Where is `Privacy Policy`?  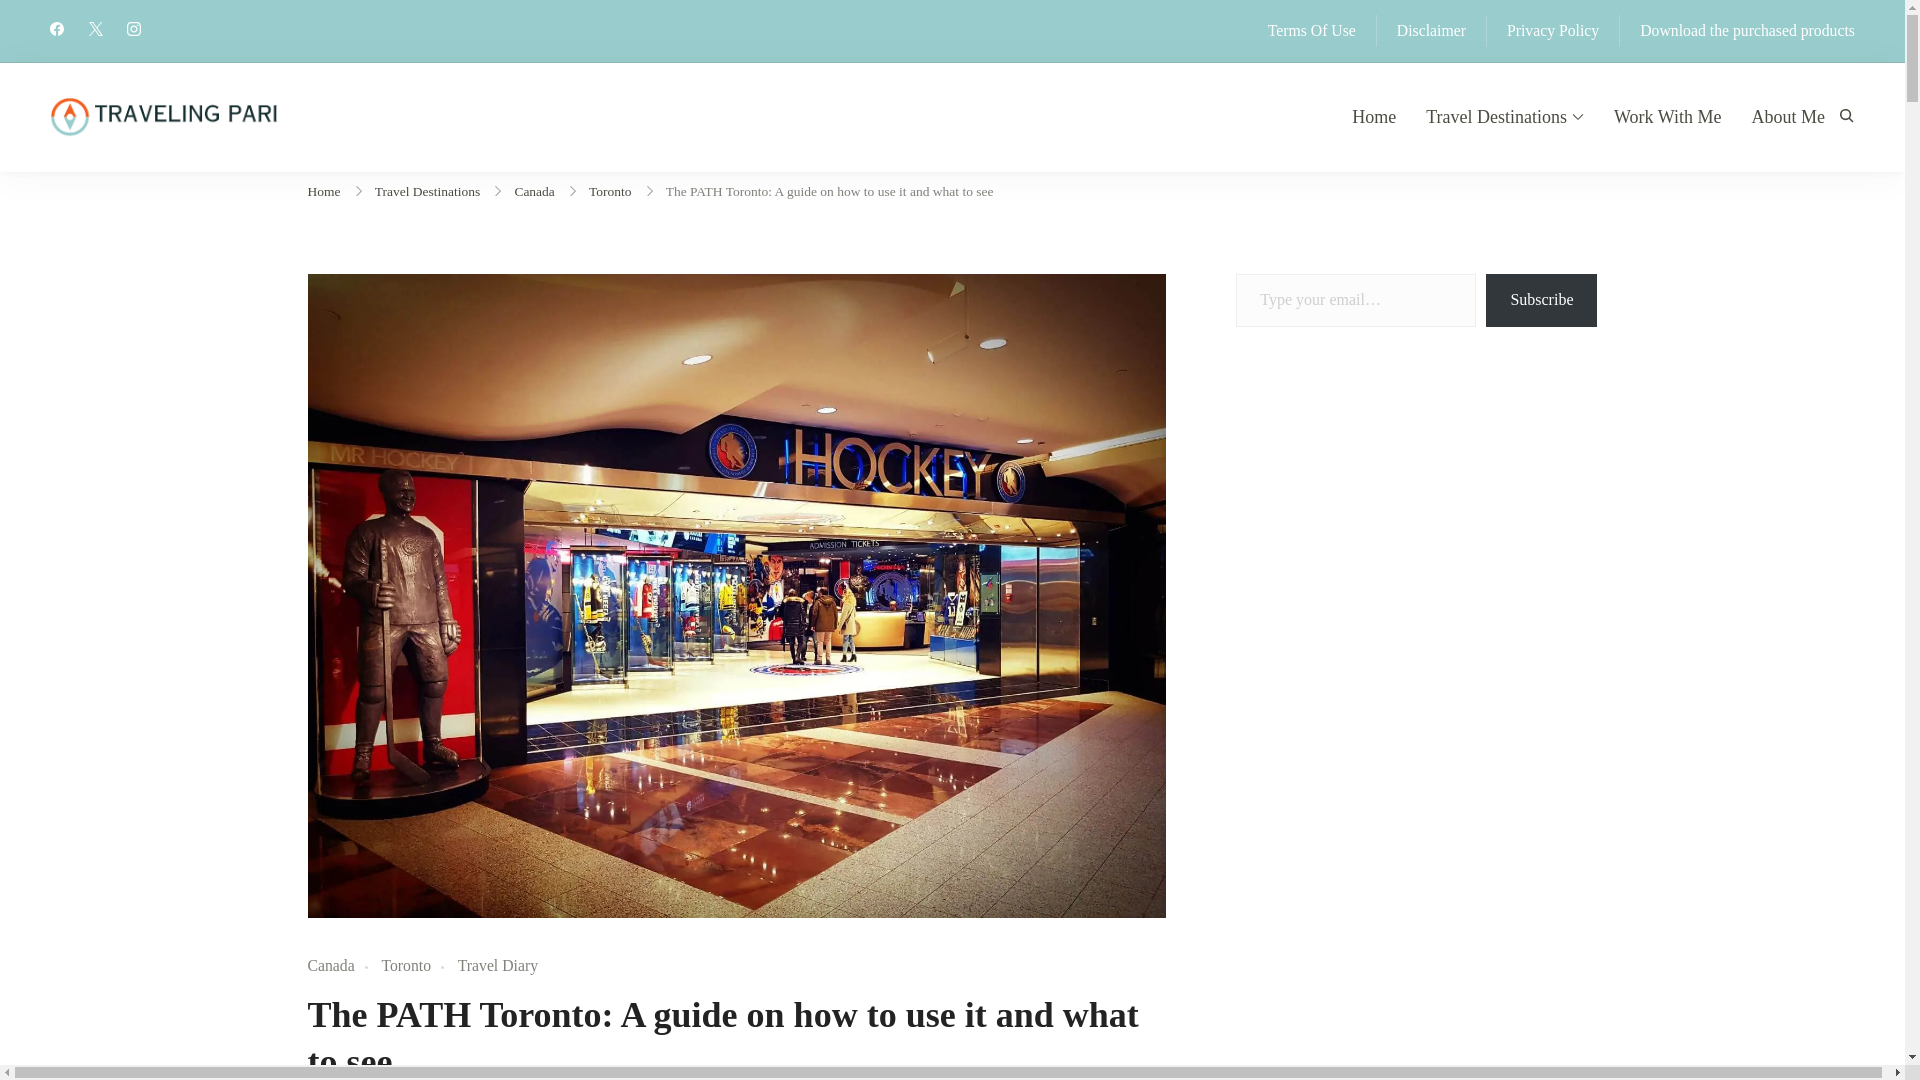
Privacy Policy is located at coordinates (1553, 31).